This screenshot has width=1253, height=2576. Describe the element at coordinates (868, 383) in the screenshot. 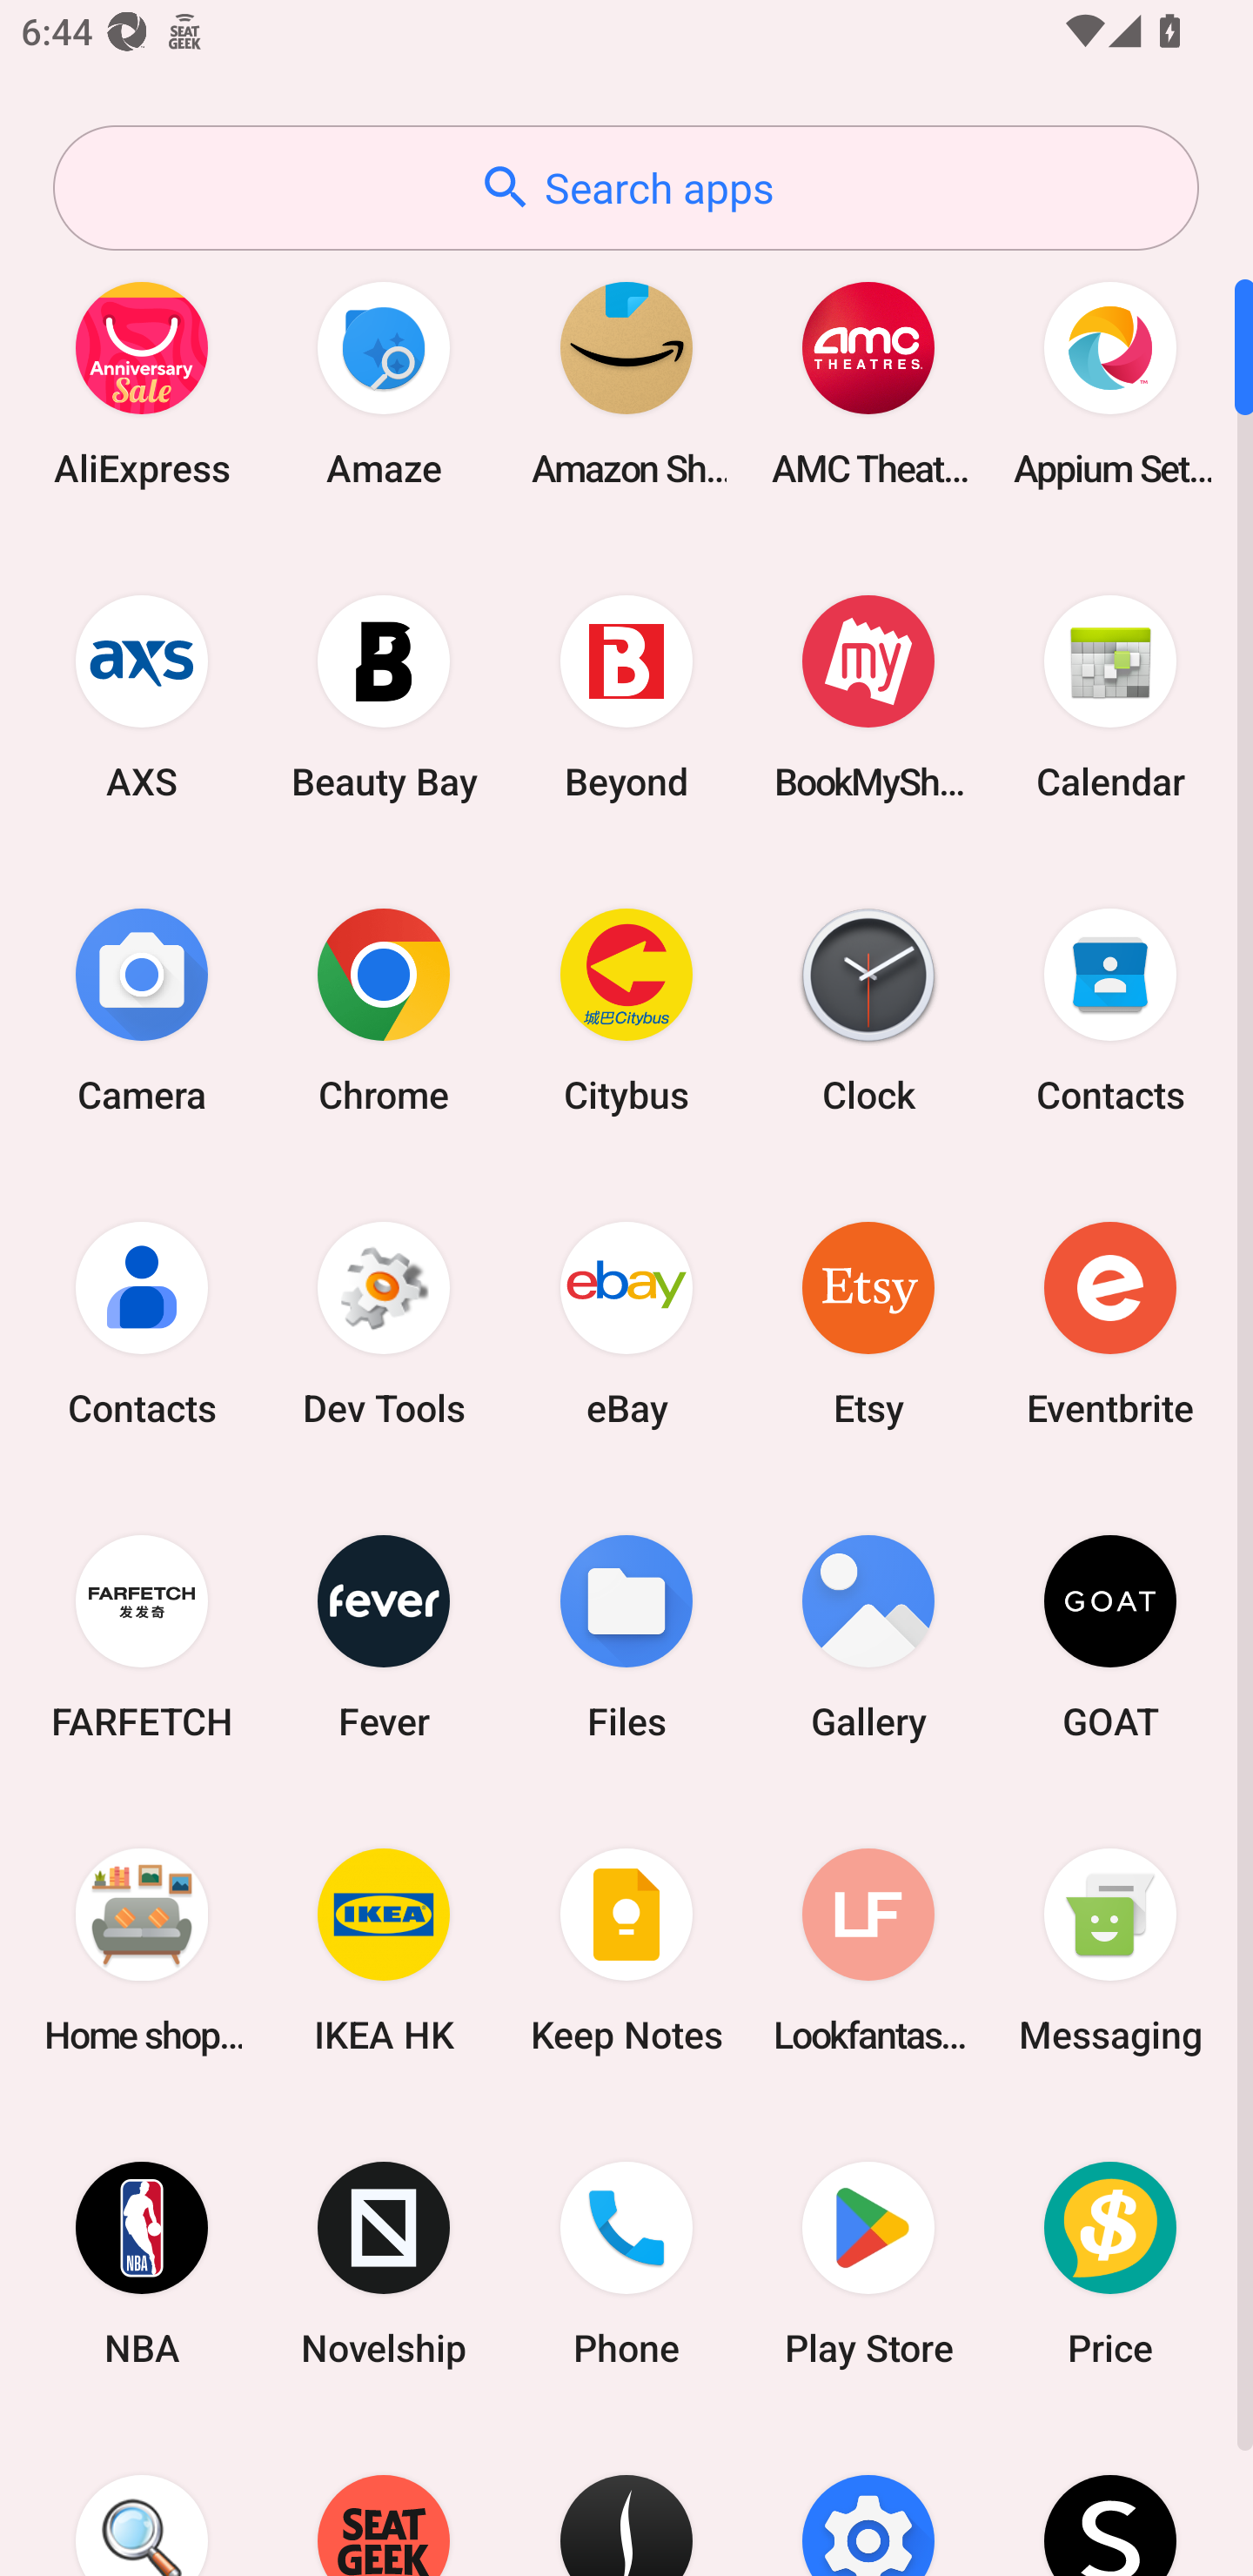

I see `AMC Theatres` at that location.